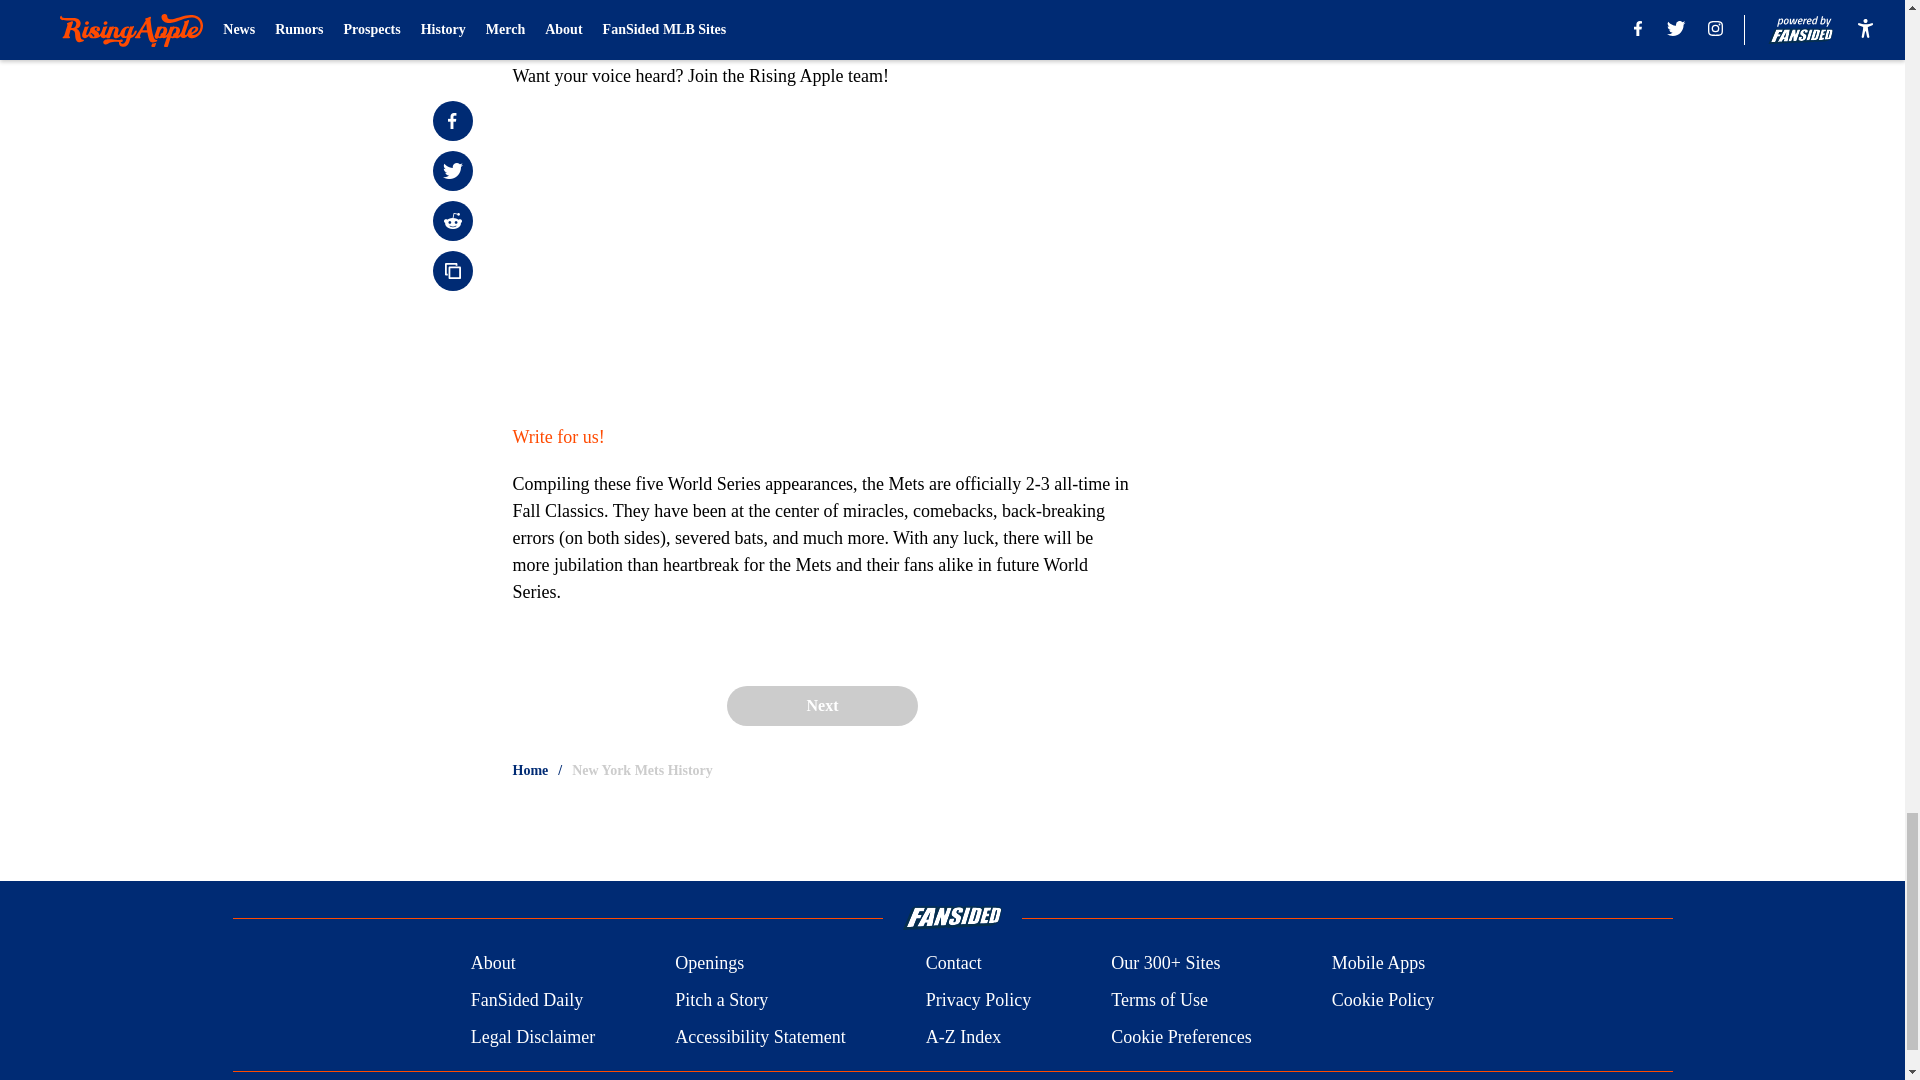  What do you see at coordinates (558, 436) in the screenshot?
I see `Write for us!` at bounding box center [558, 436].